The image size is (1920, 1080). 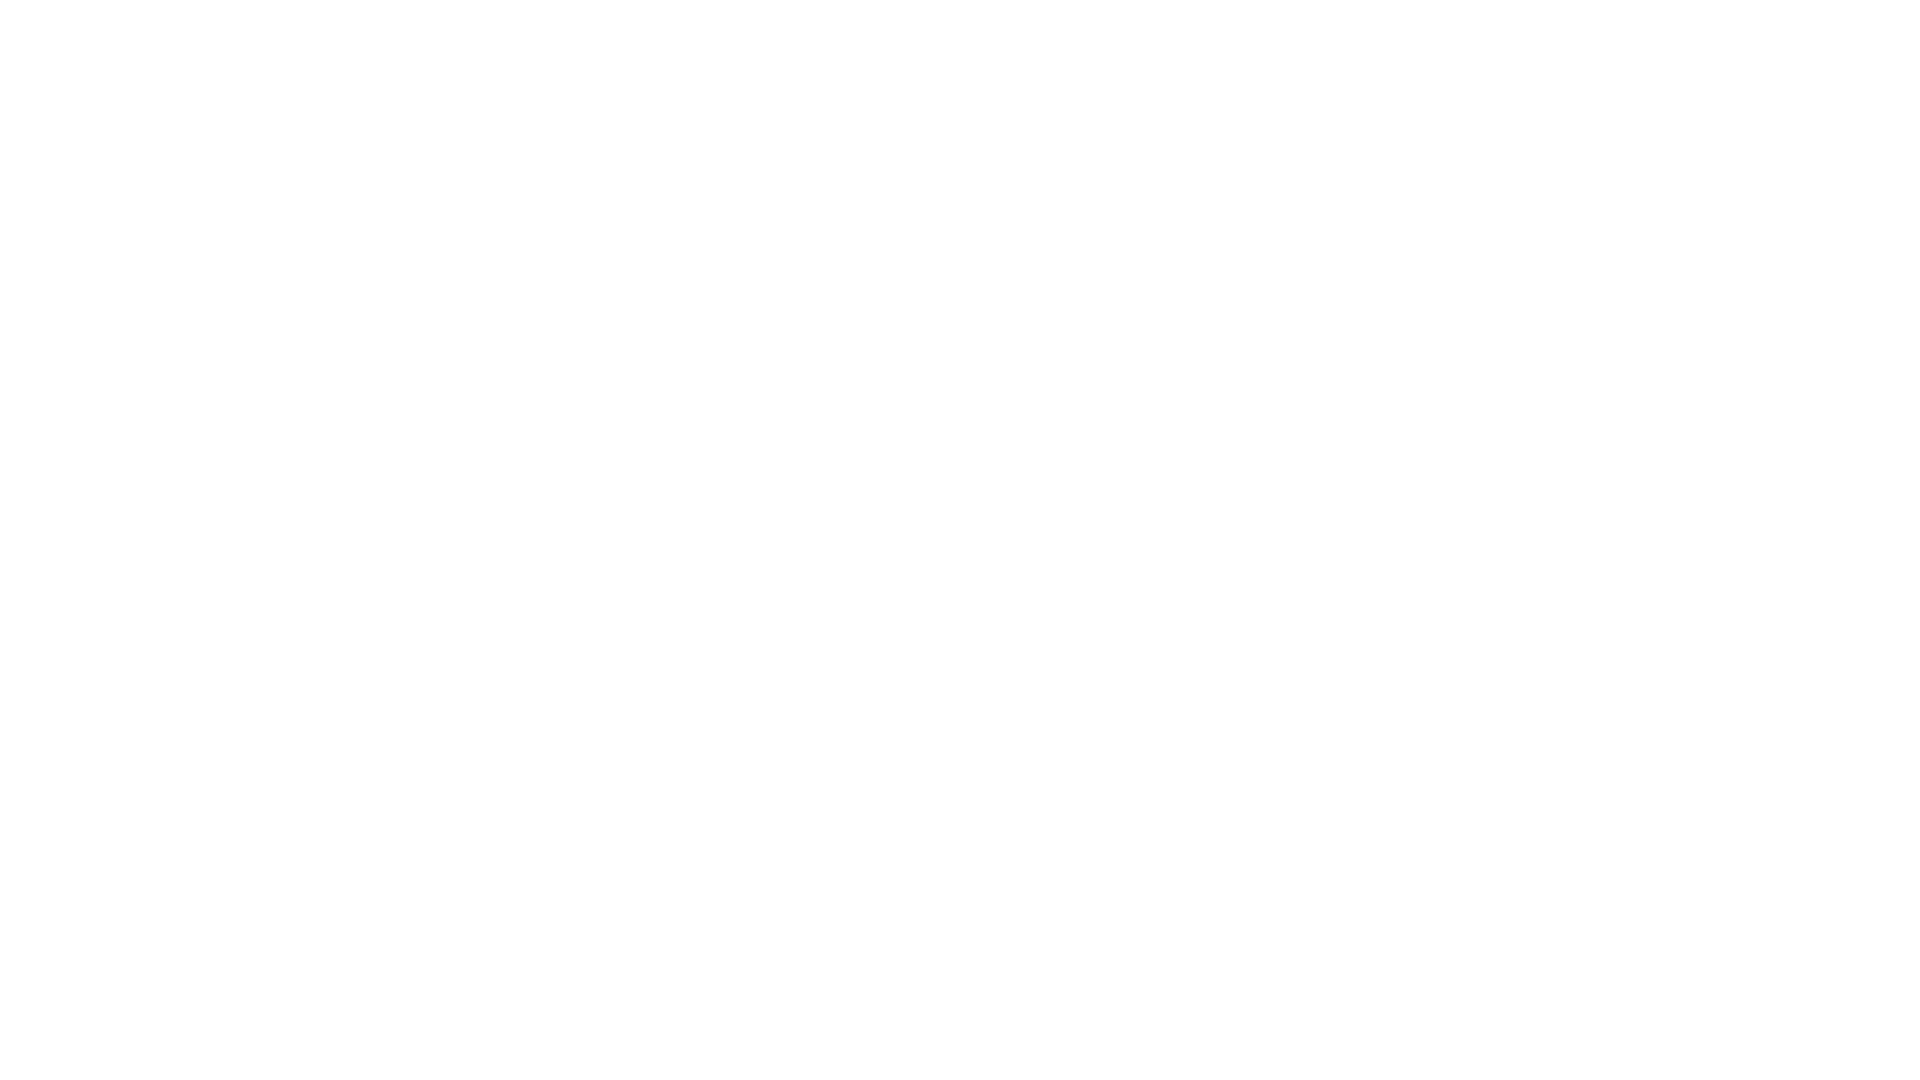 What do you see at coordinates (632, 276) in the screenshot?
I see `En savoir plus et personnaliser` at bounding box center [632, 276].